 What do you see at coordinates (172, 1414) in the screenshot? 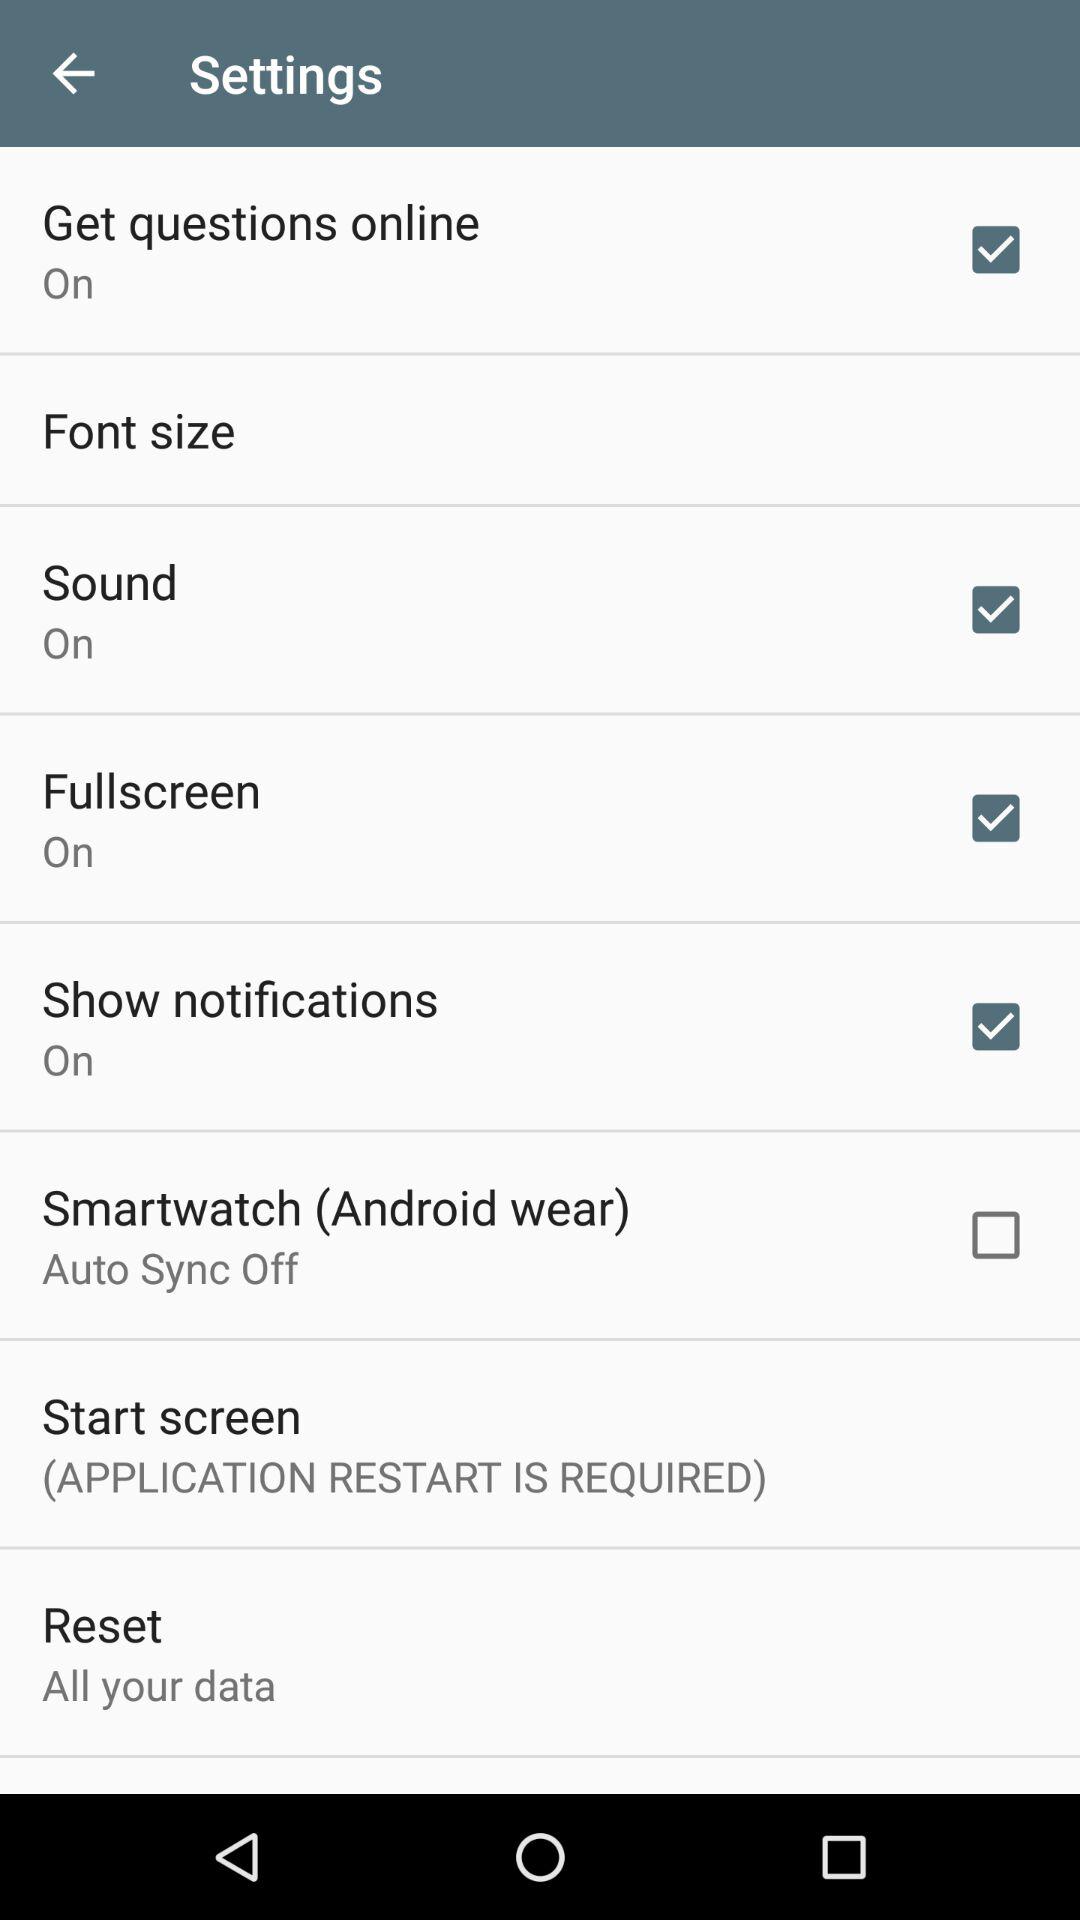
I see `tap the item below auto sync off` at bounding box center [172, 1414].